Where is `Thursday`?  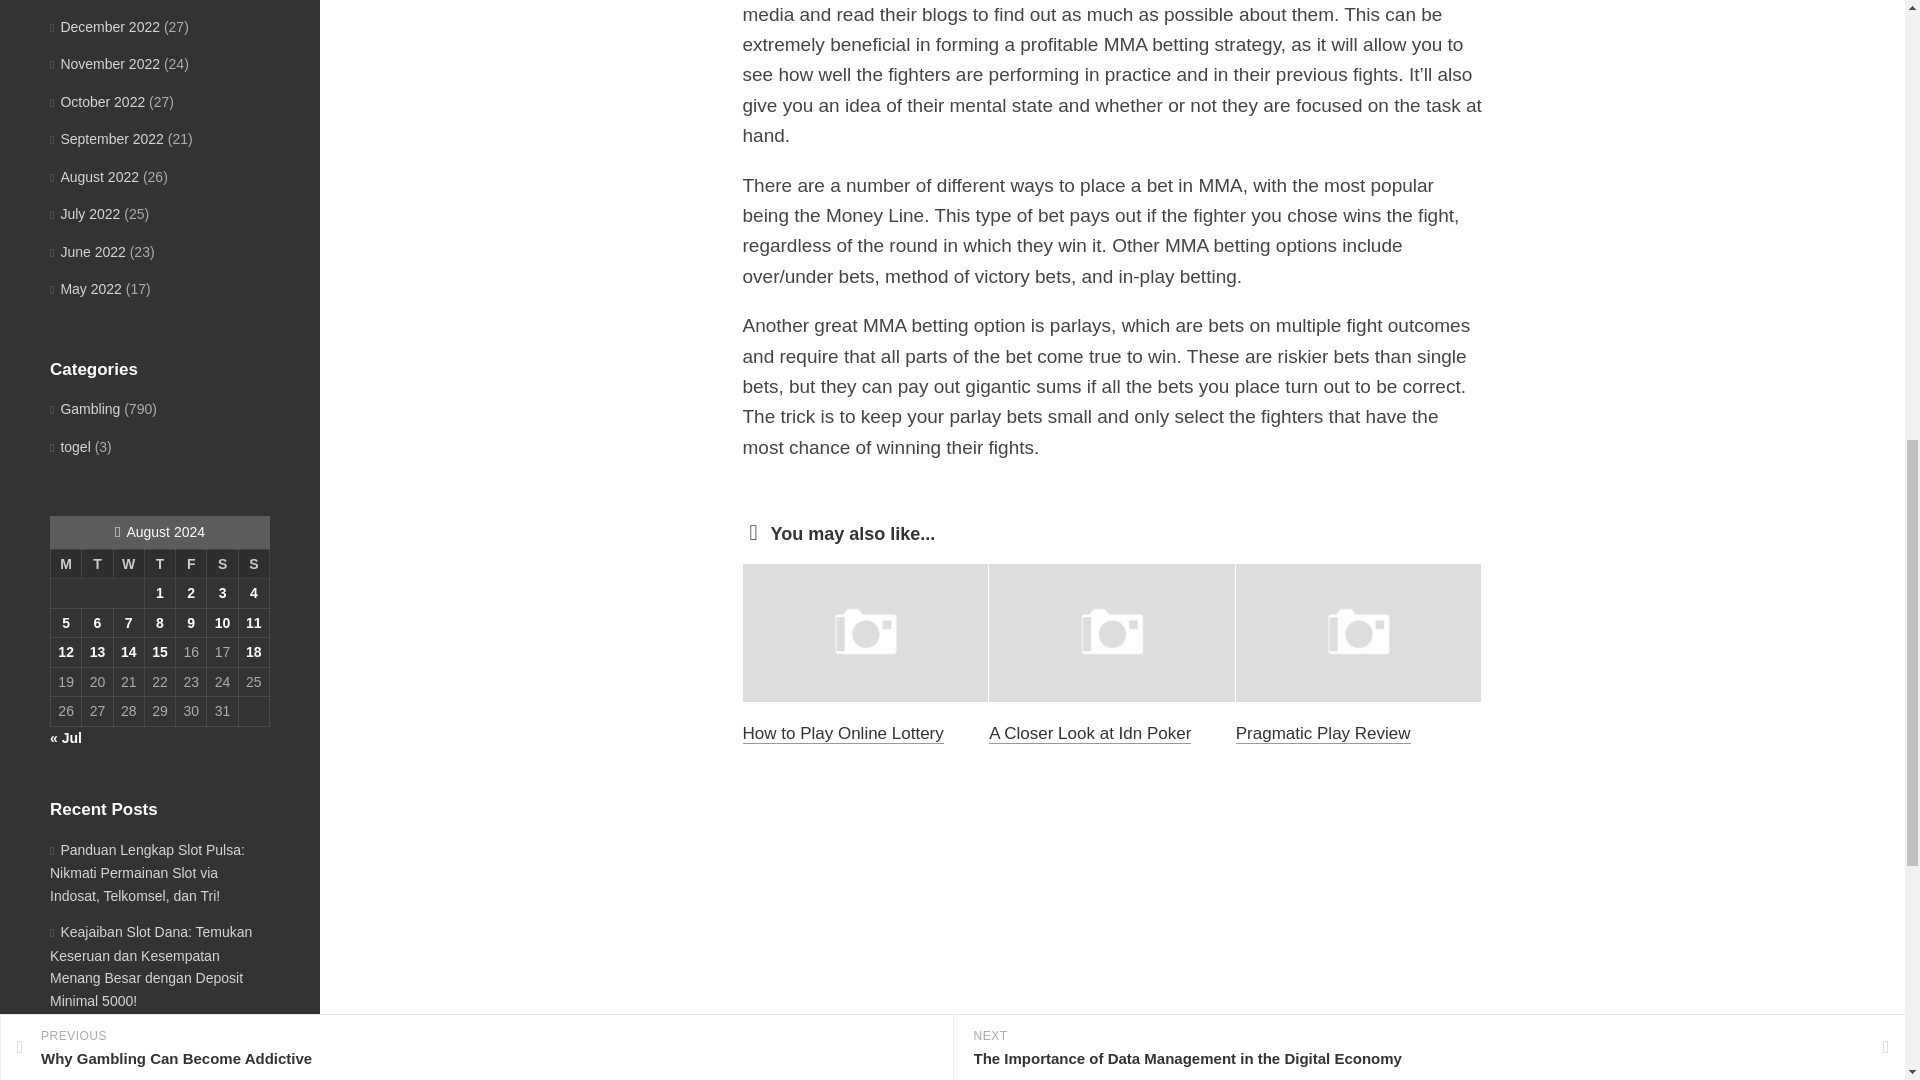
Thursday is located at coordinates (159, 563).